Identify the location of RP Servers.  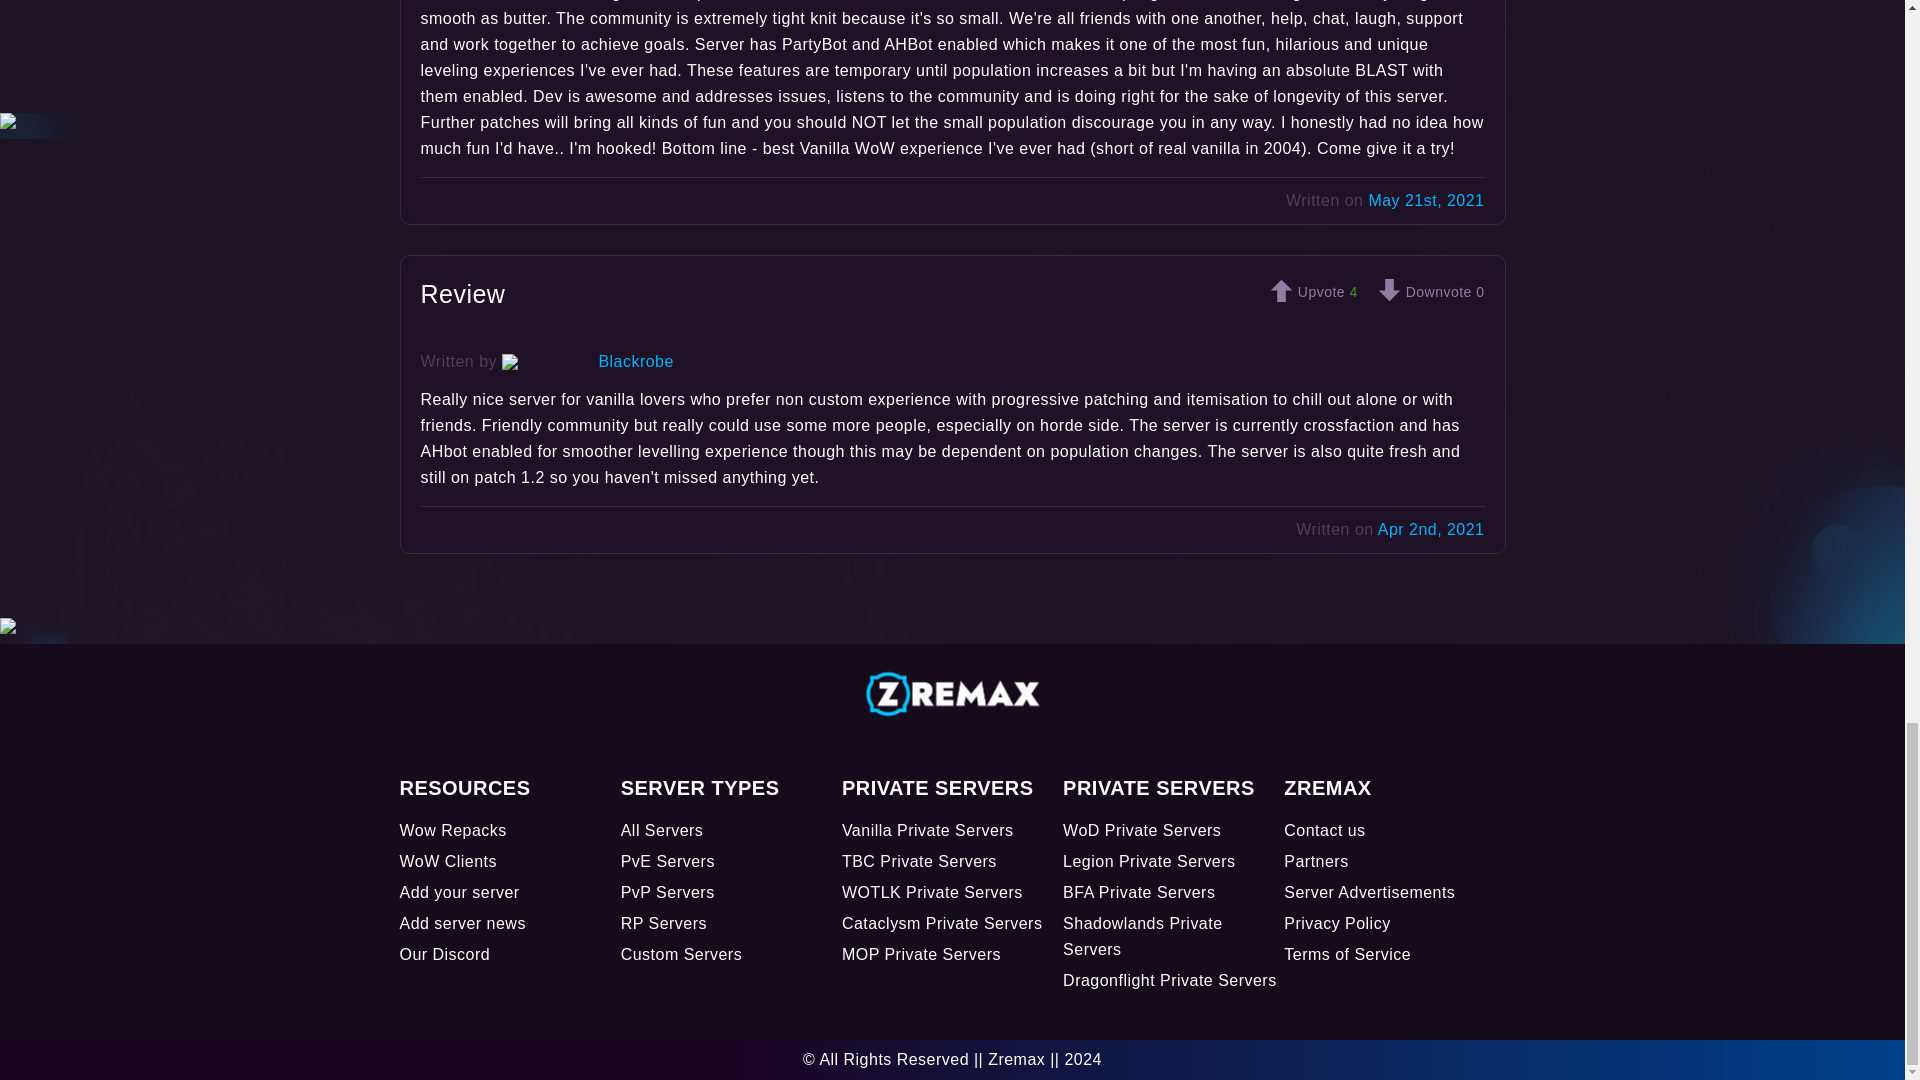
(663, 923).